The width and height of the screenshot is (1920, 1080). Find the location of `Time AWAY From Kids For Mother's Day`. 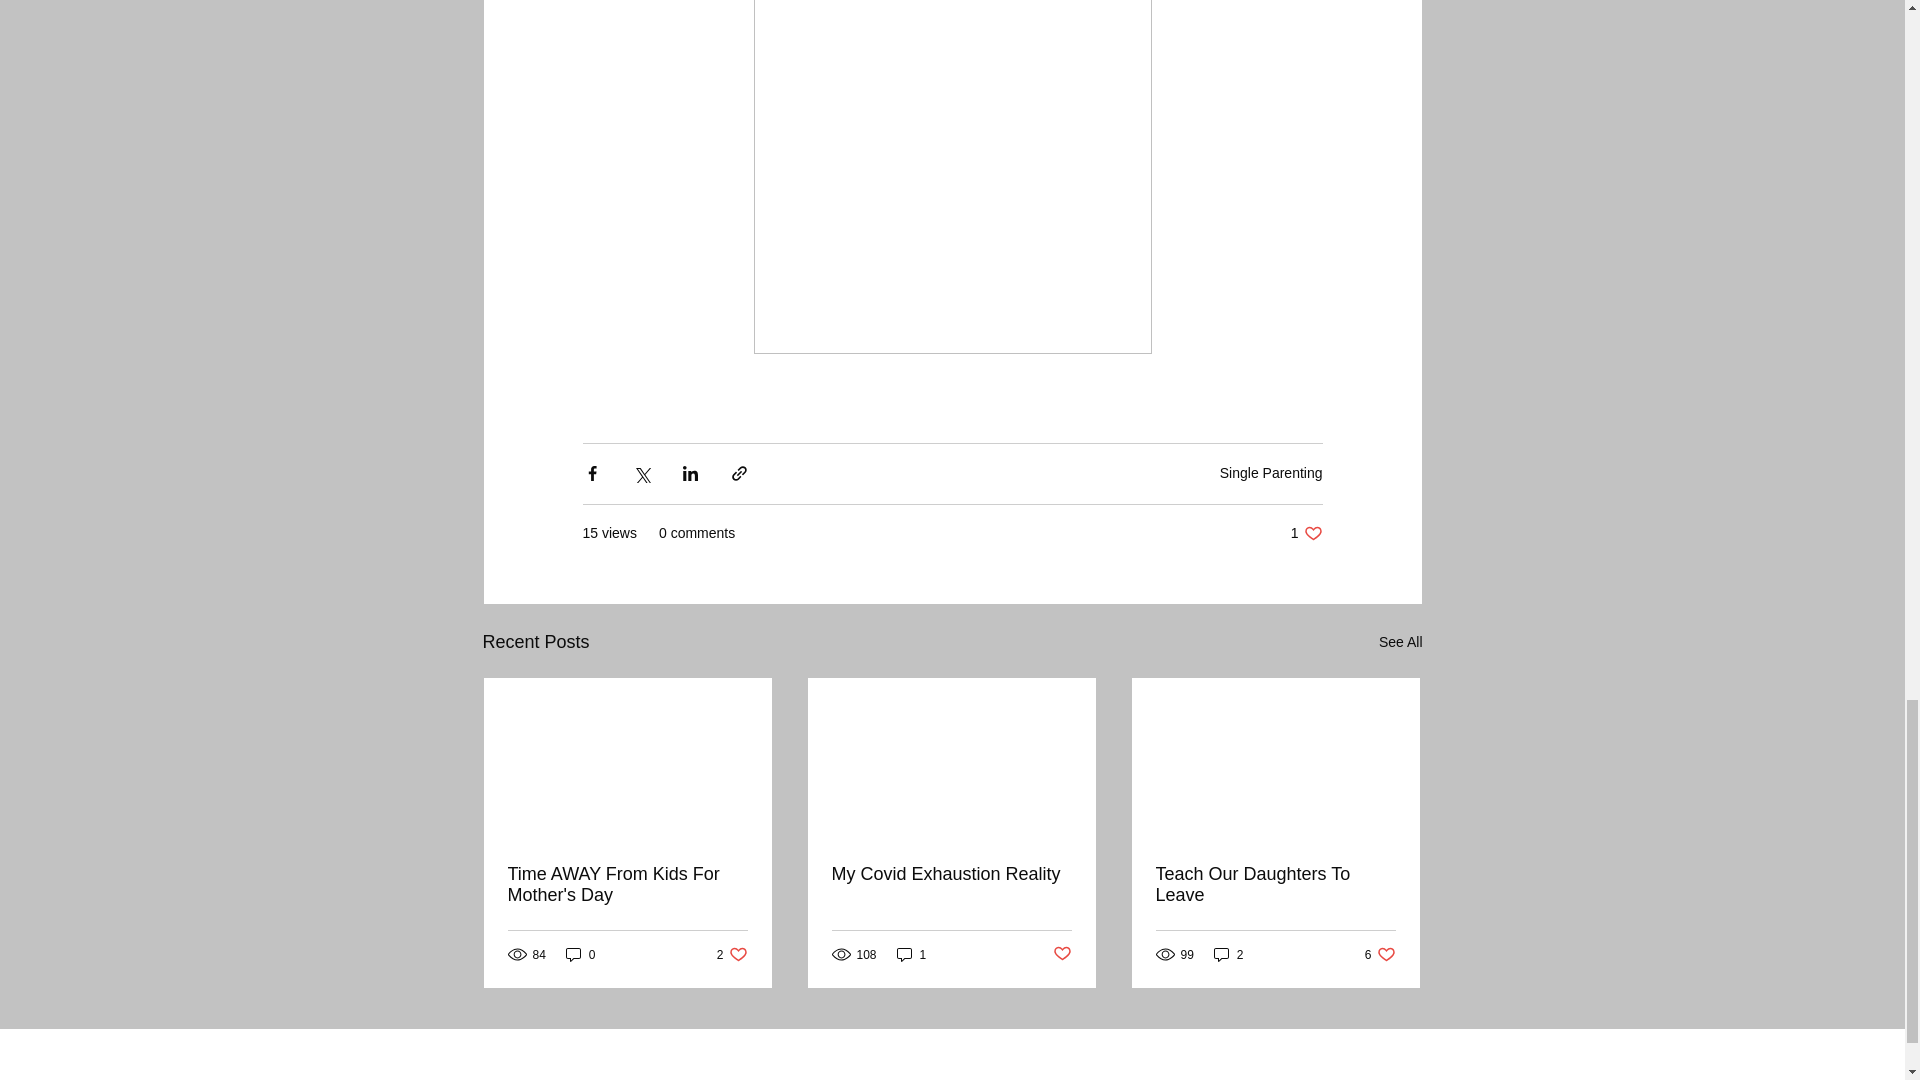

Time AWAY From Kids For Mother's Day is located at coordinates (1400, 642).